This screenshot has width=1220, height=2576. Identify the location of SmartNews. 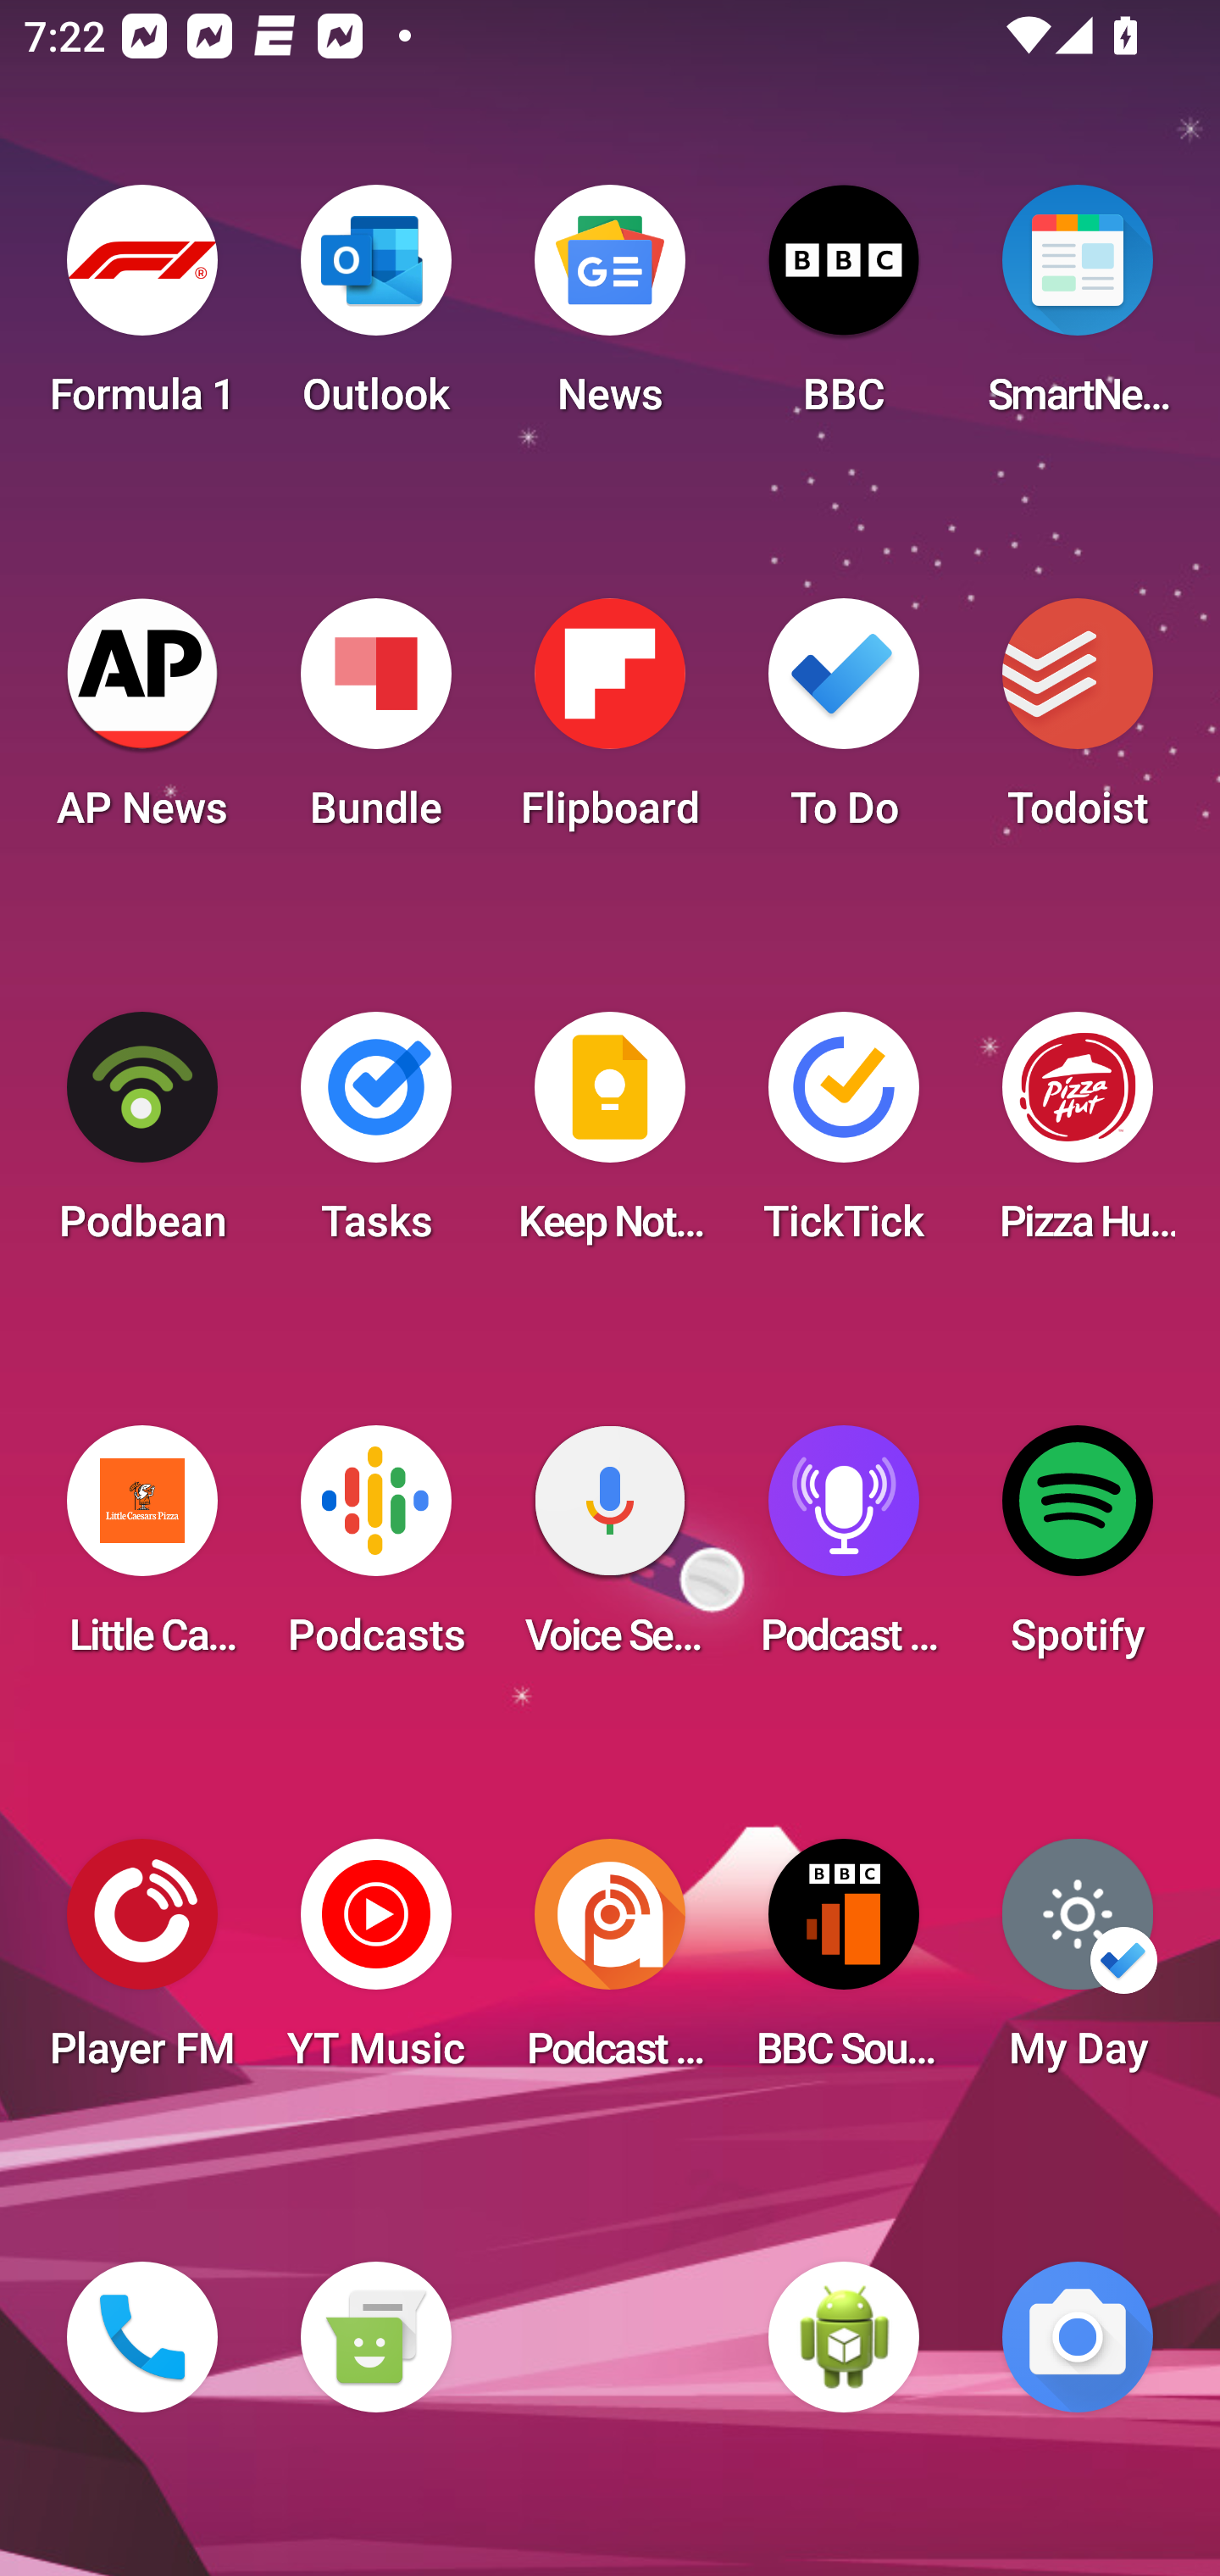
(1078, 310).